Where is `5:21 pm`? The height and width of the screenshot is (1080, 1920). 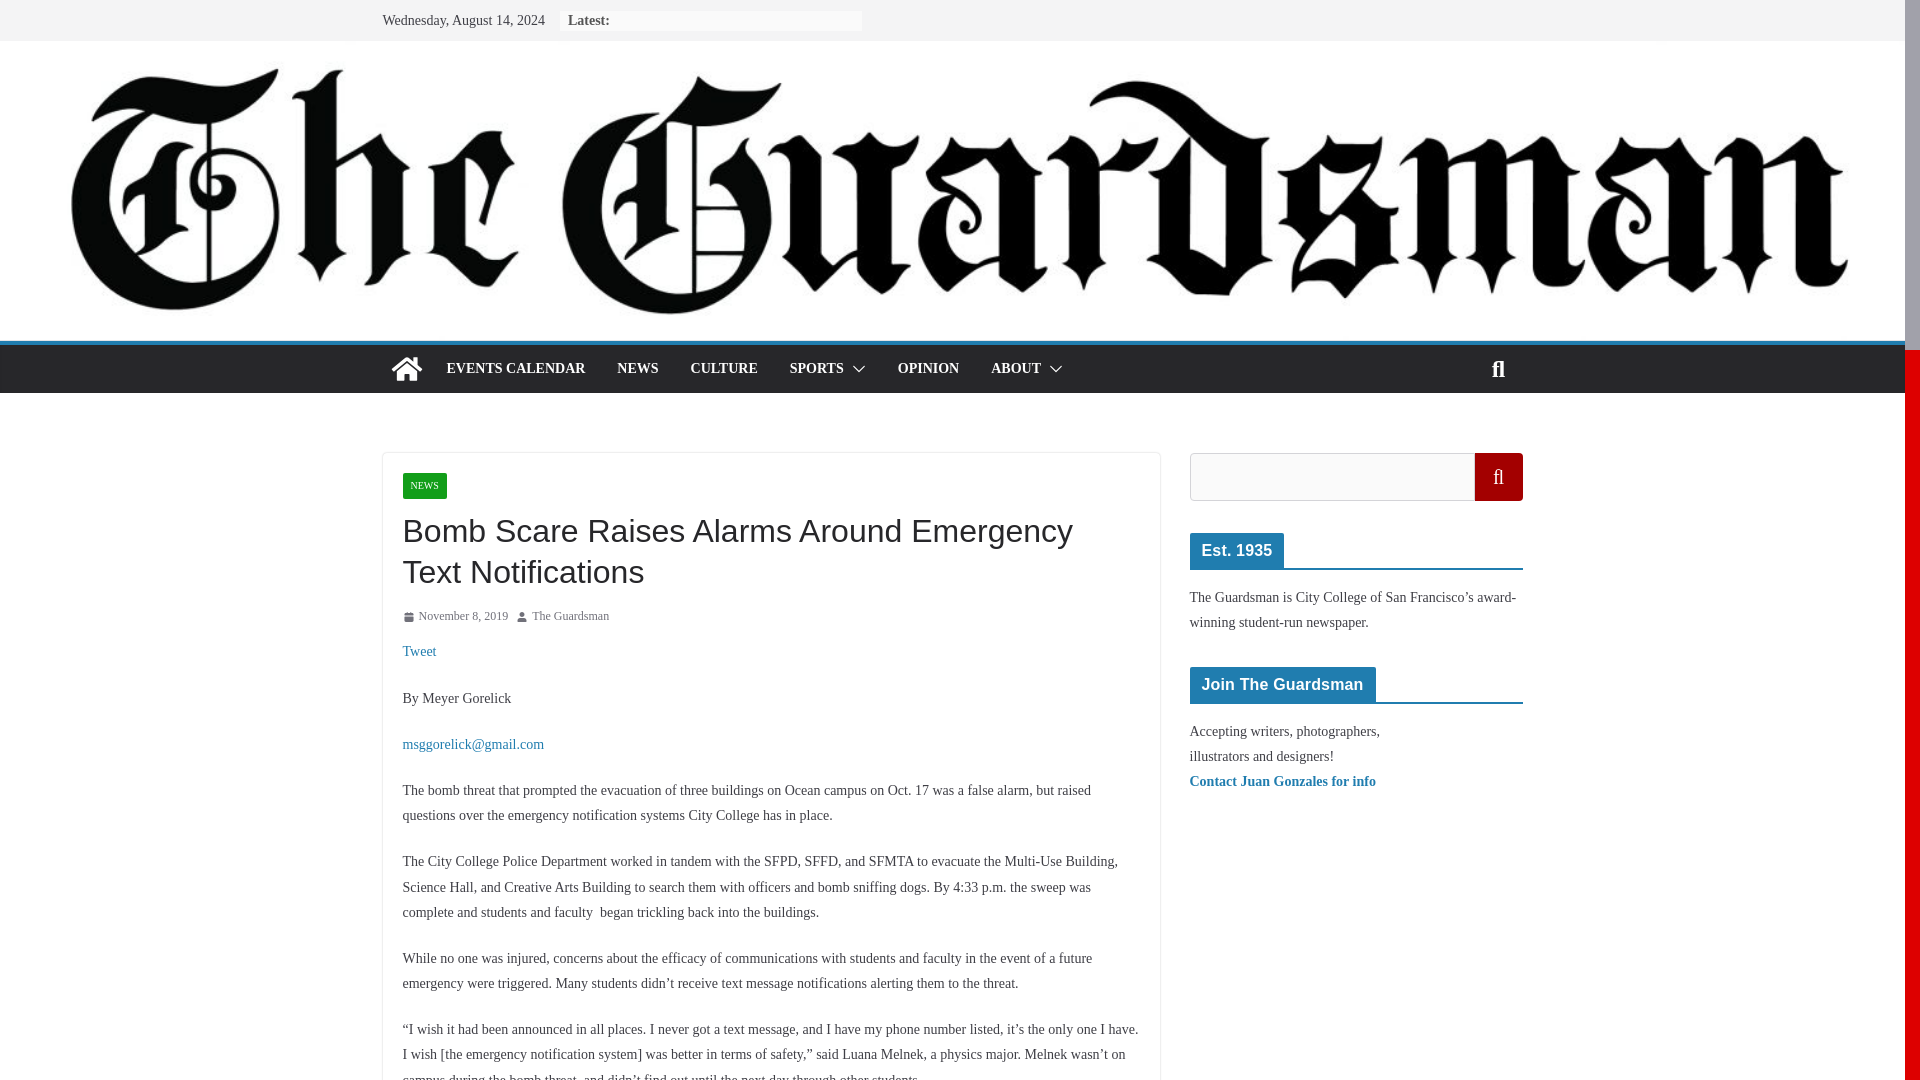
5:21 pm is located at coordinates (454, 616).